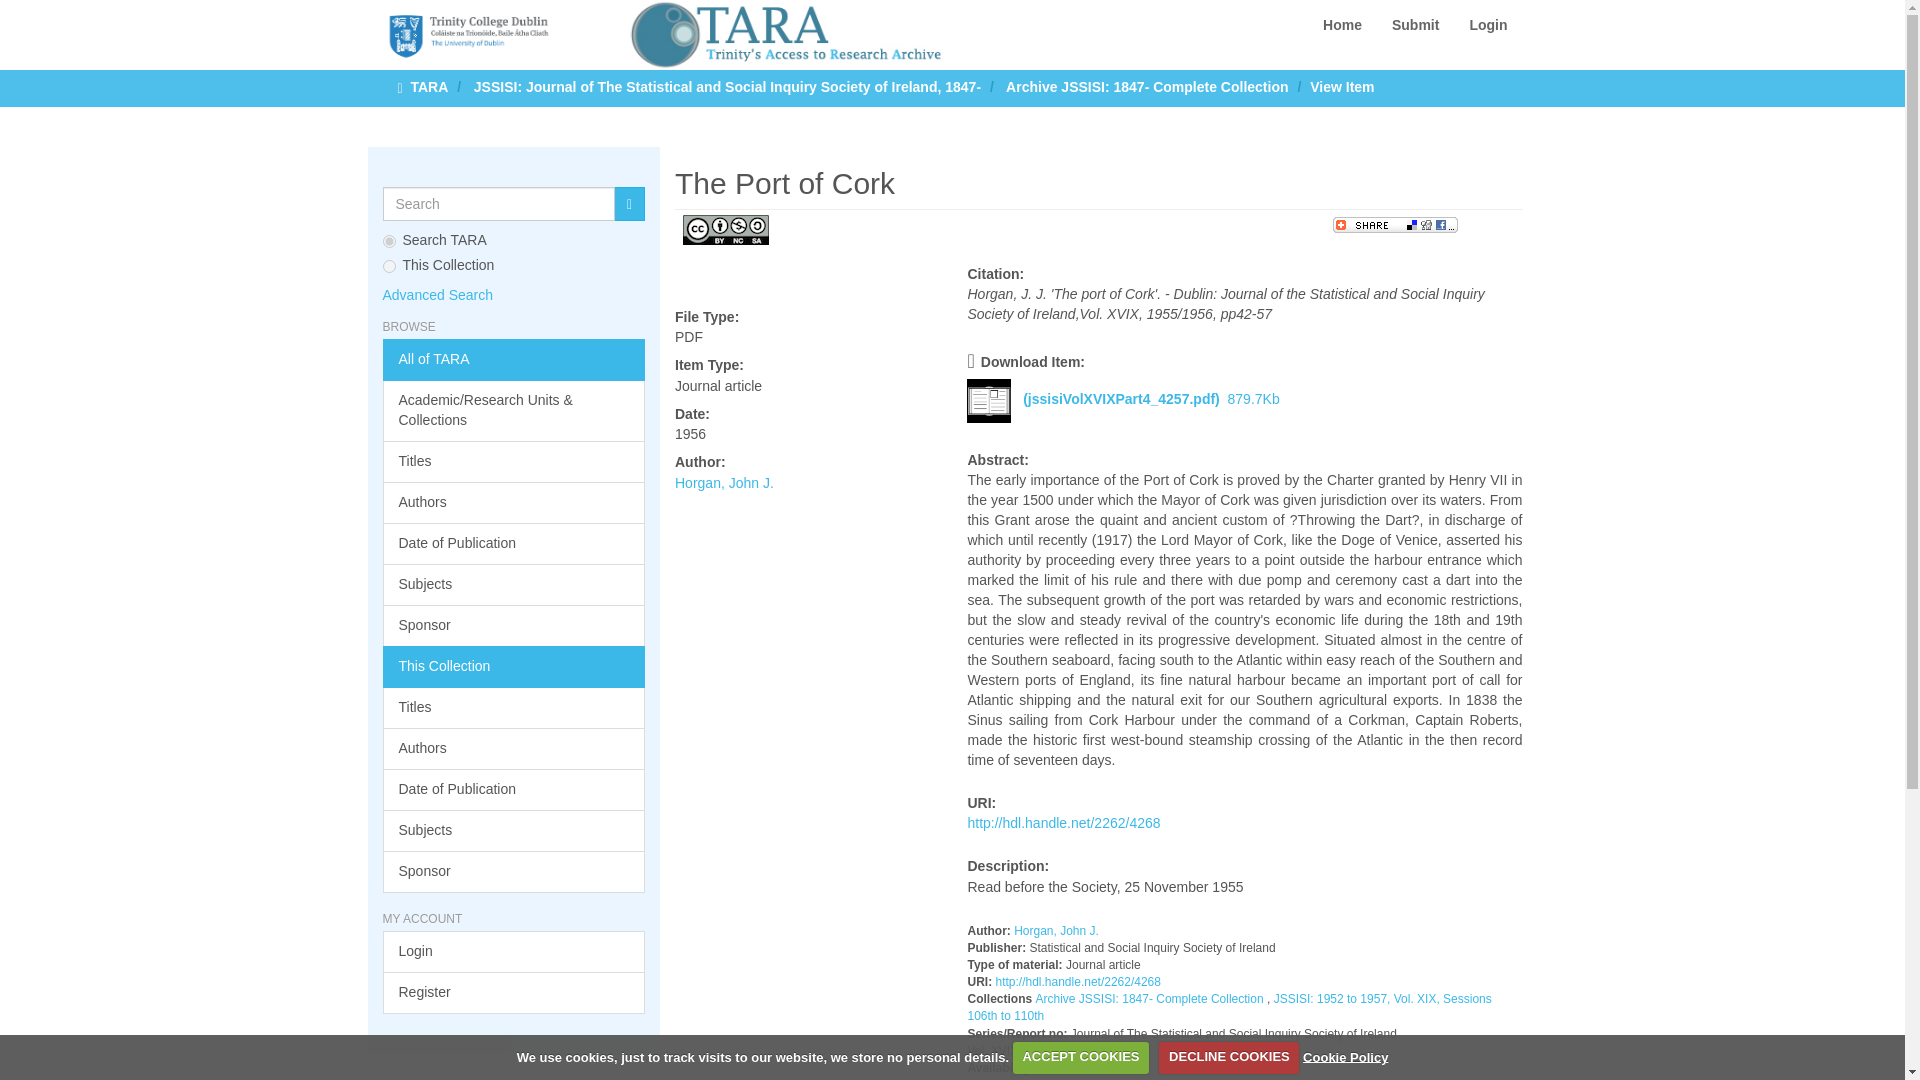 Image resolution: width=1920 pixels, height=1080 pixels. I want to click on Archive JSSISI: 1847- Complete Collection, so click(1147, 86).